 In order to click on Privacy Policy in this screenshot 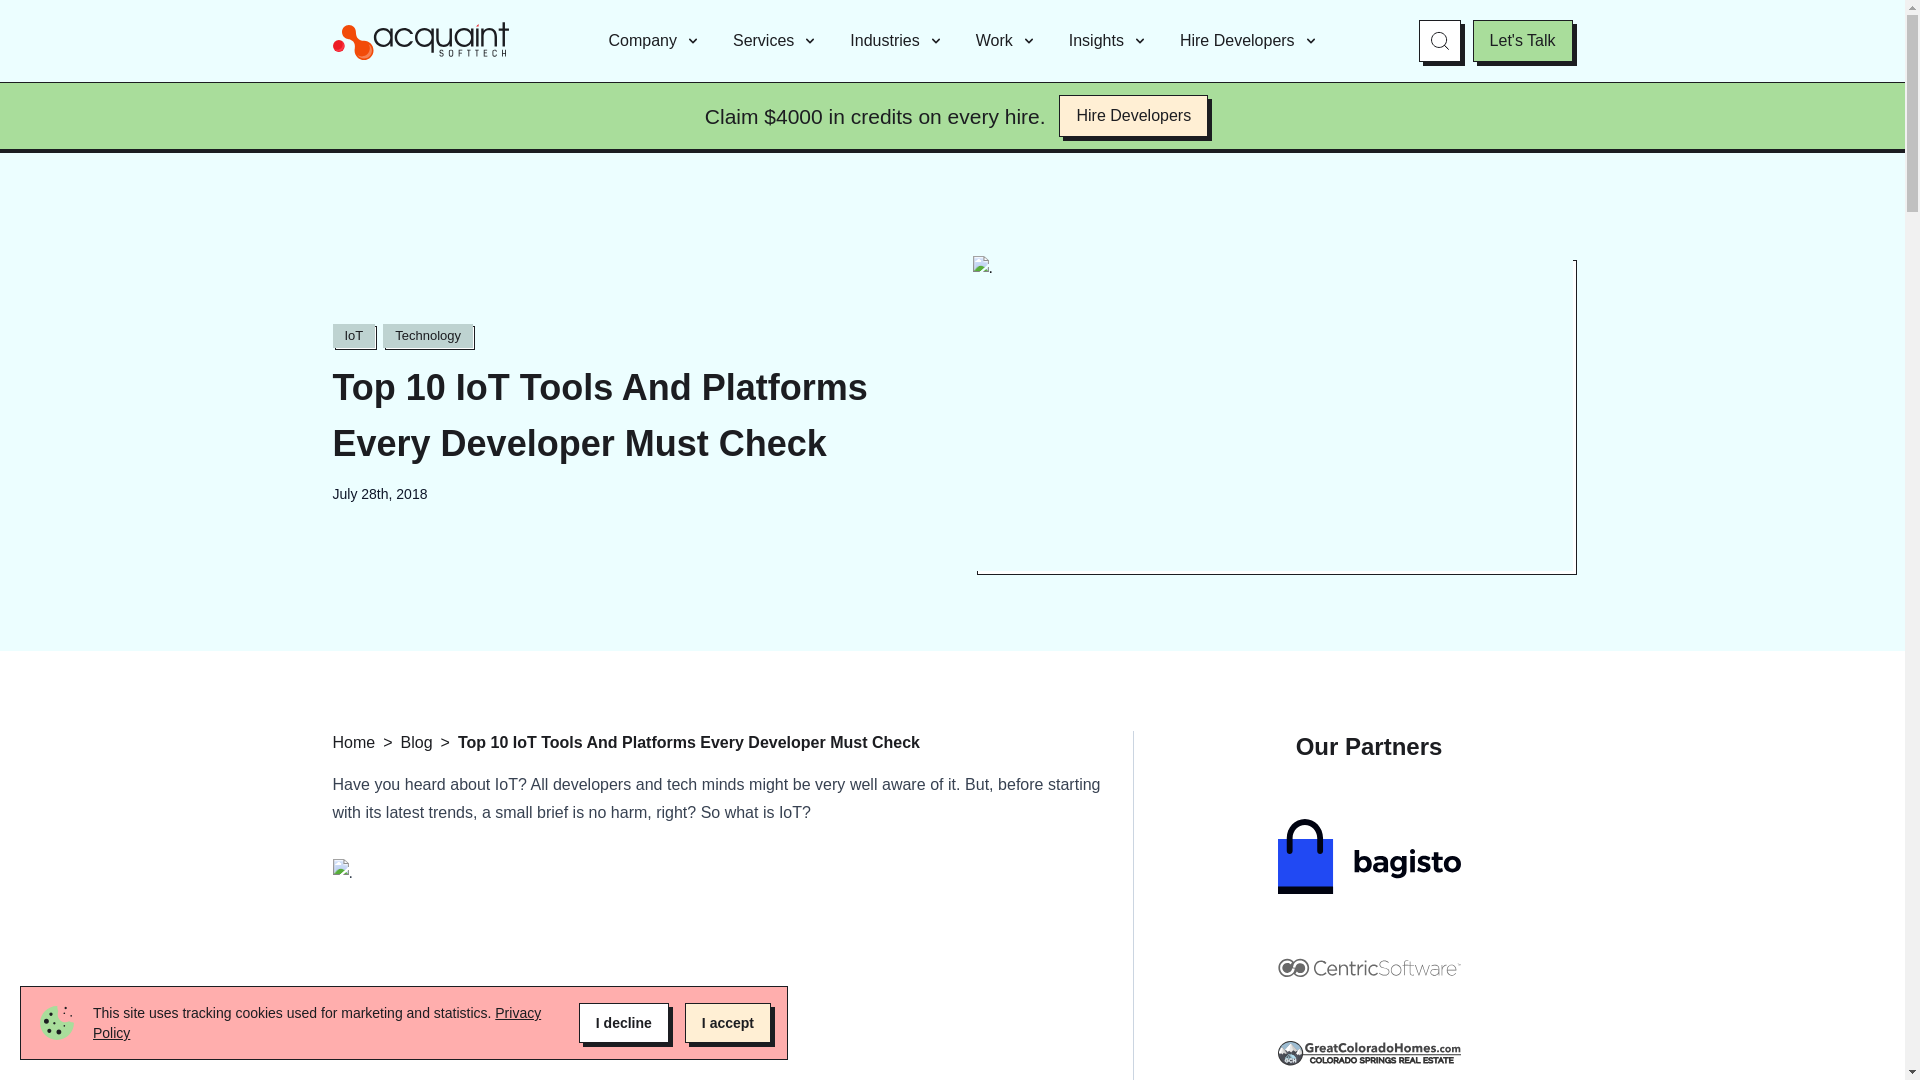, I will do `click(316, 1023)`.